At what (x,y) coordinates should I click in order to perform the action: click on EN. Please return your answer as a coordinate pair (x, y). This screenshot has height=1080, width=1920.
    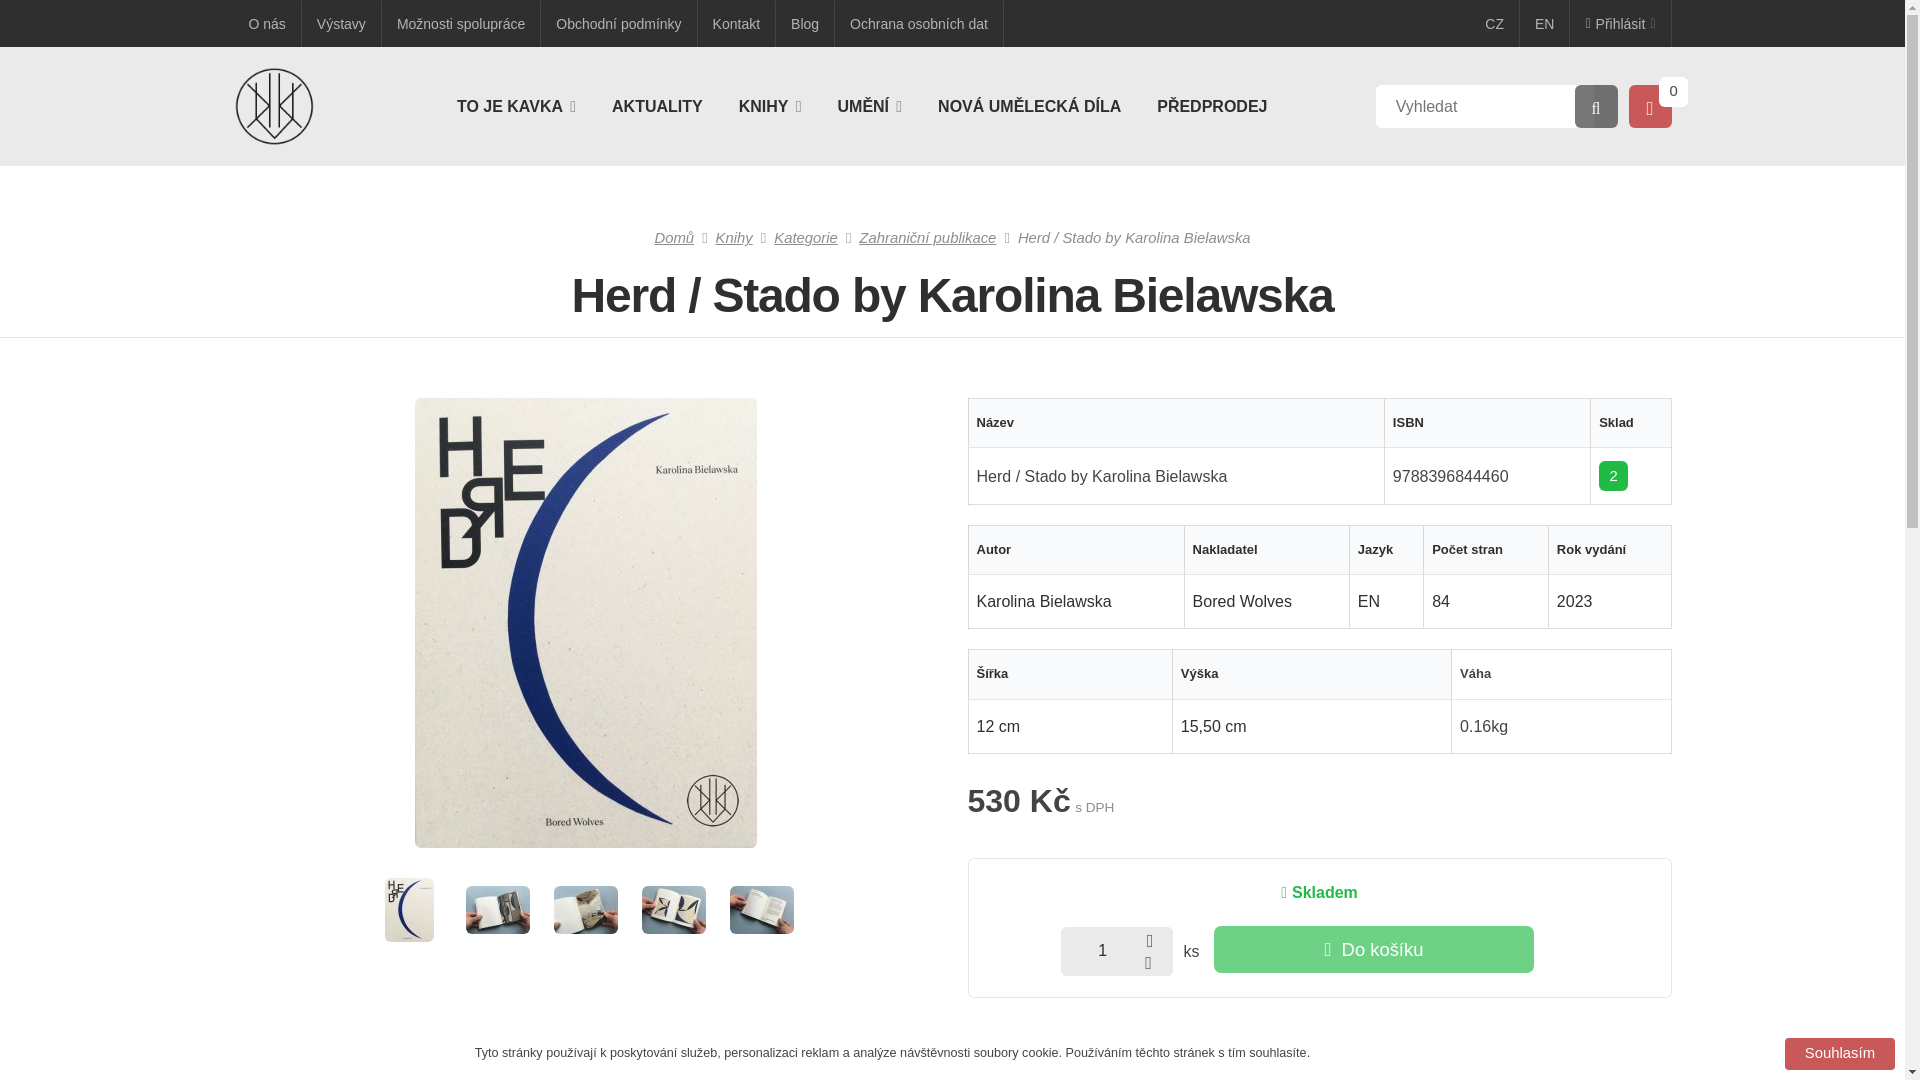
    Looking at the image, I should click on (1545, 24).